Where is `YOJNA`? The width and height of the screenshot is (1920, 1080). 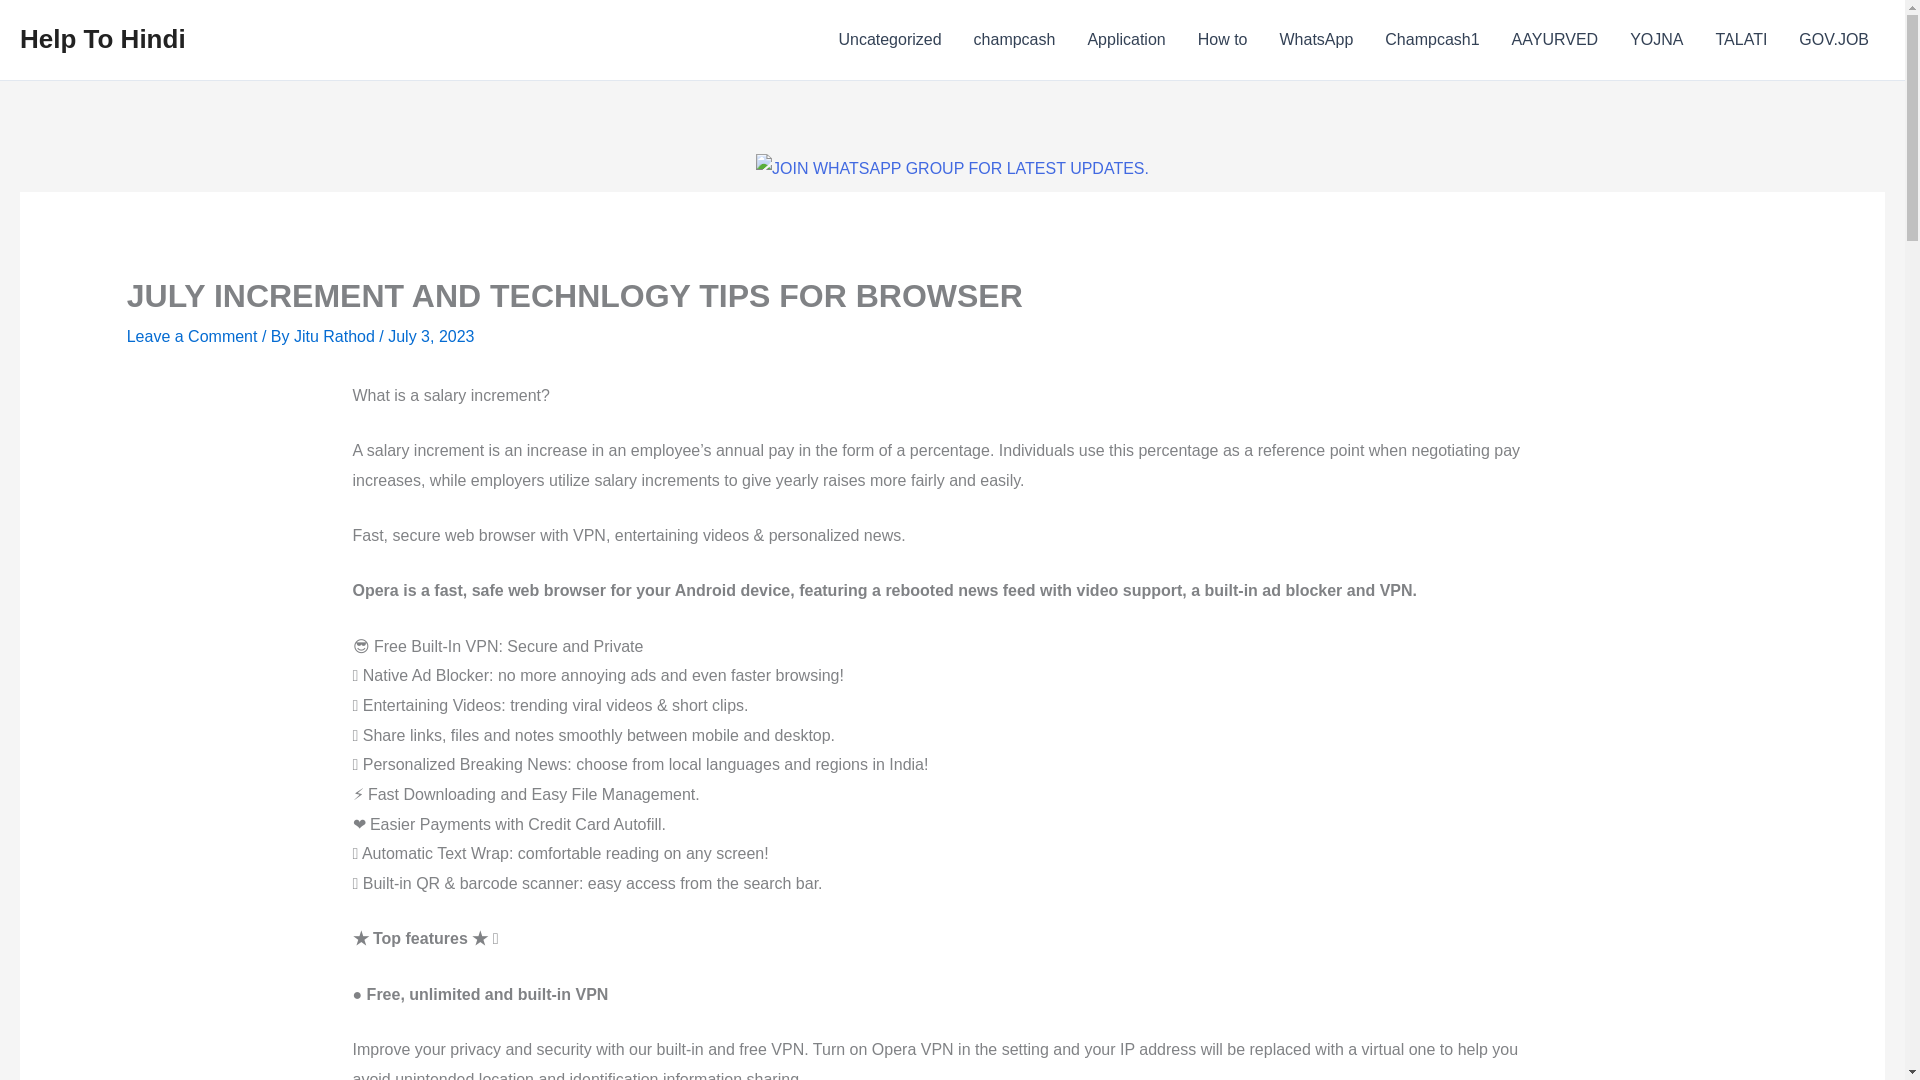
YOJNA is located at coordinates (1656, 40).